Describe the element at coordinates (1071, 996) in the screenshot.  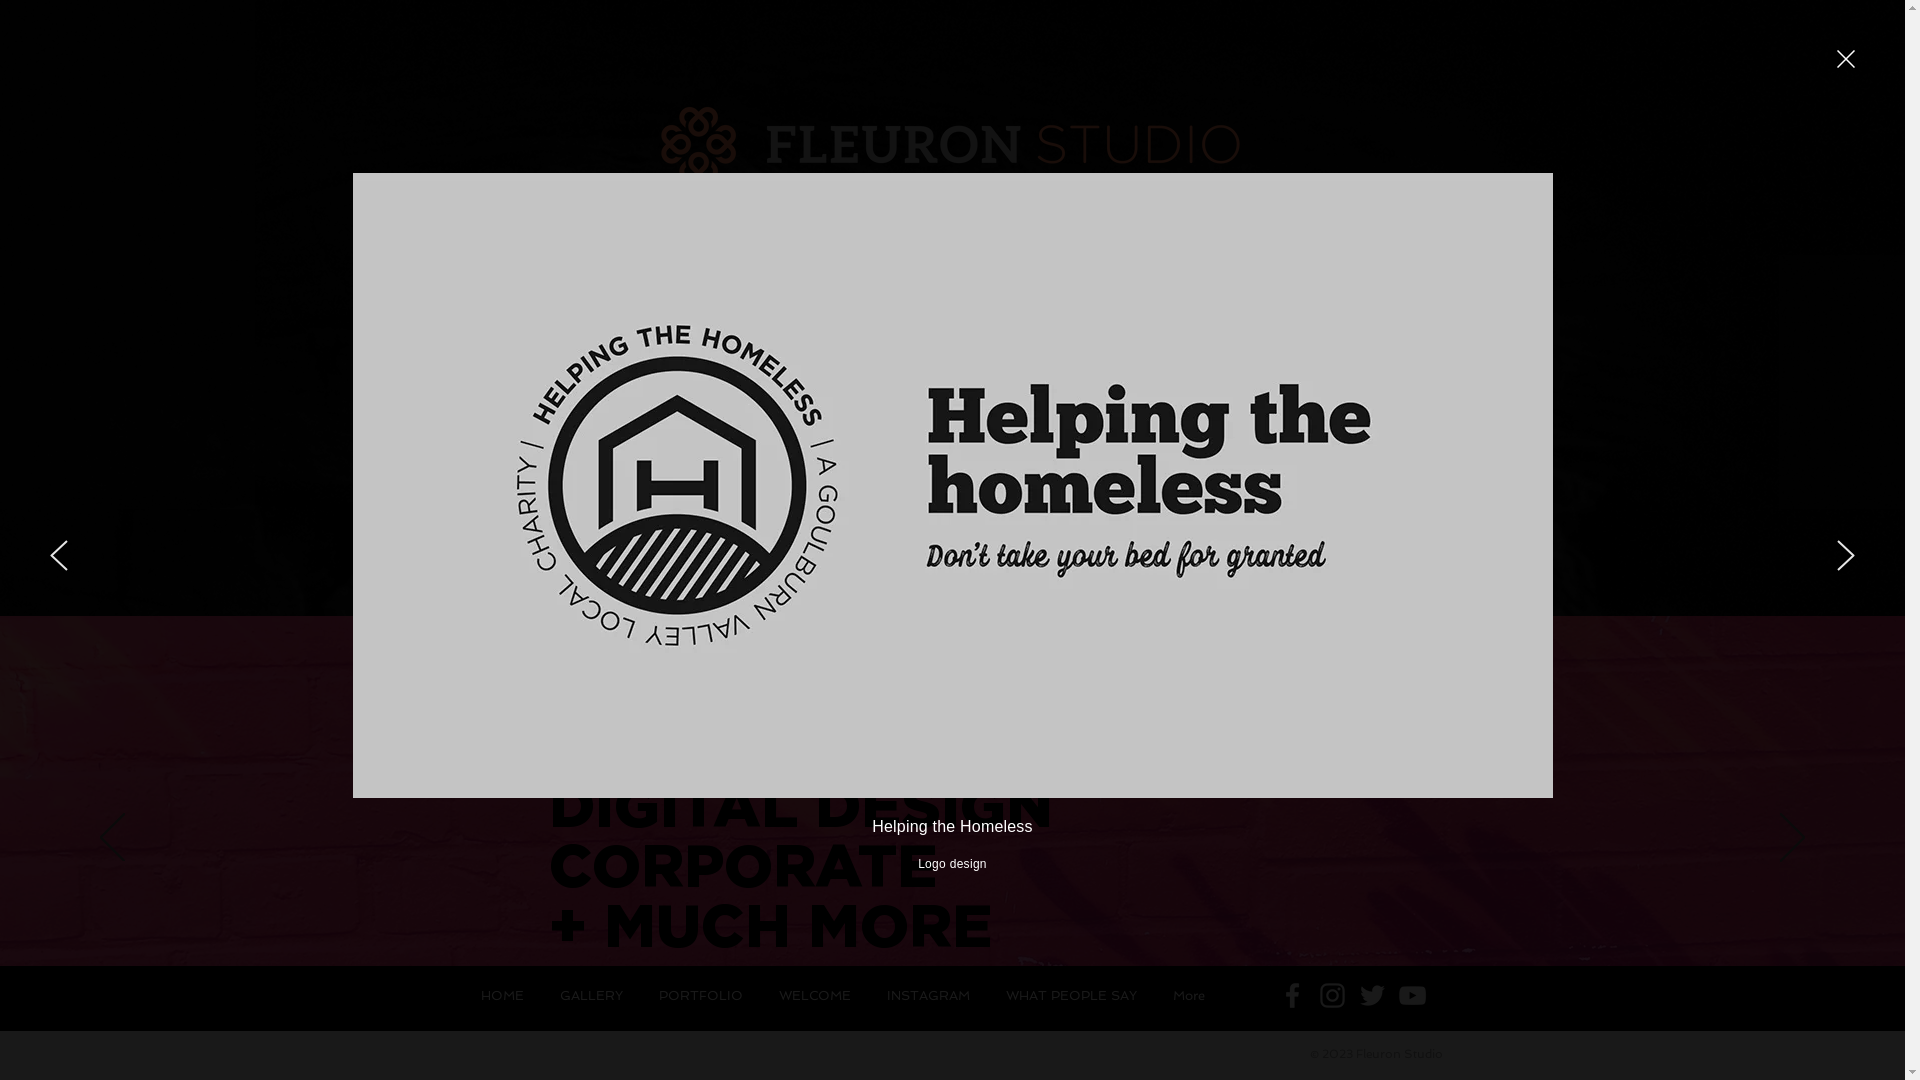
I see `WHAT PEOPLE SAY` at that location.